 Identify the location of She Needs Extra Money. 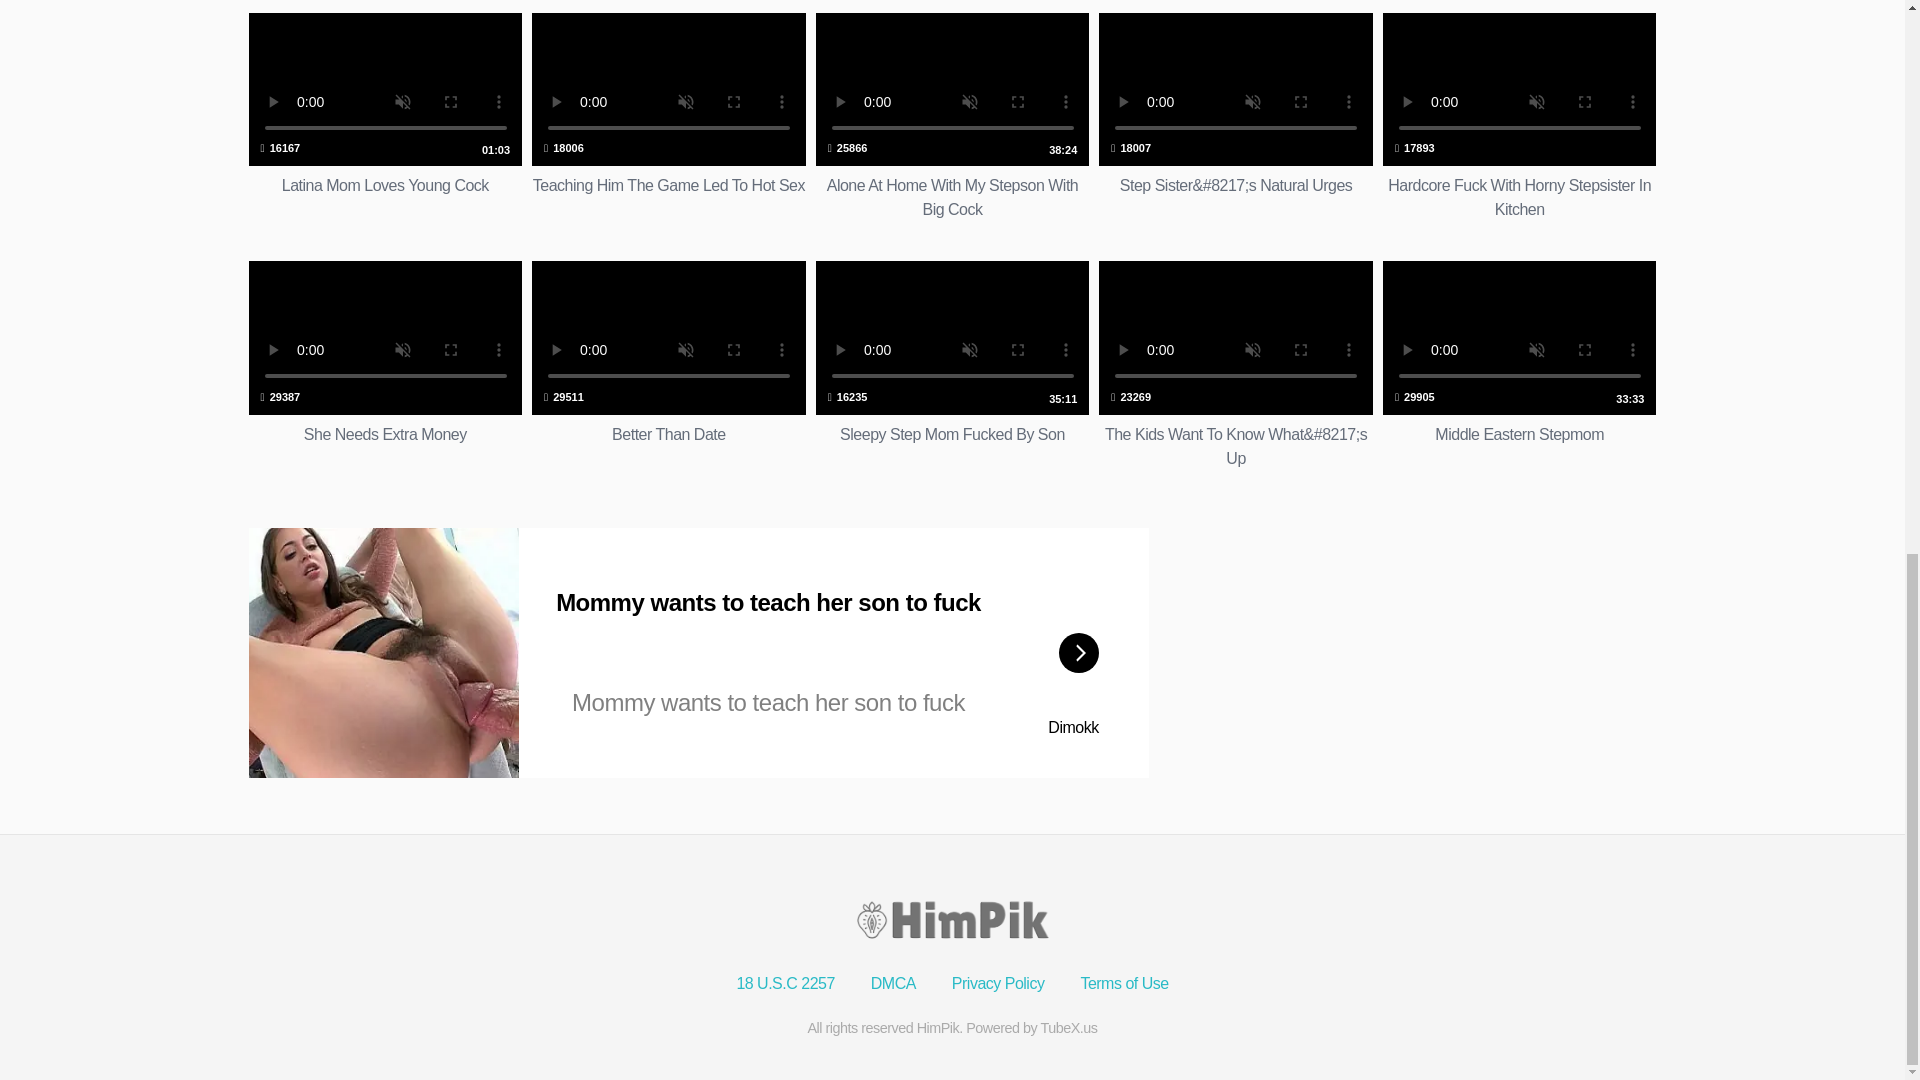
(668, 116).